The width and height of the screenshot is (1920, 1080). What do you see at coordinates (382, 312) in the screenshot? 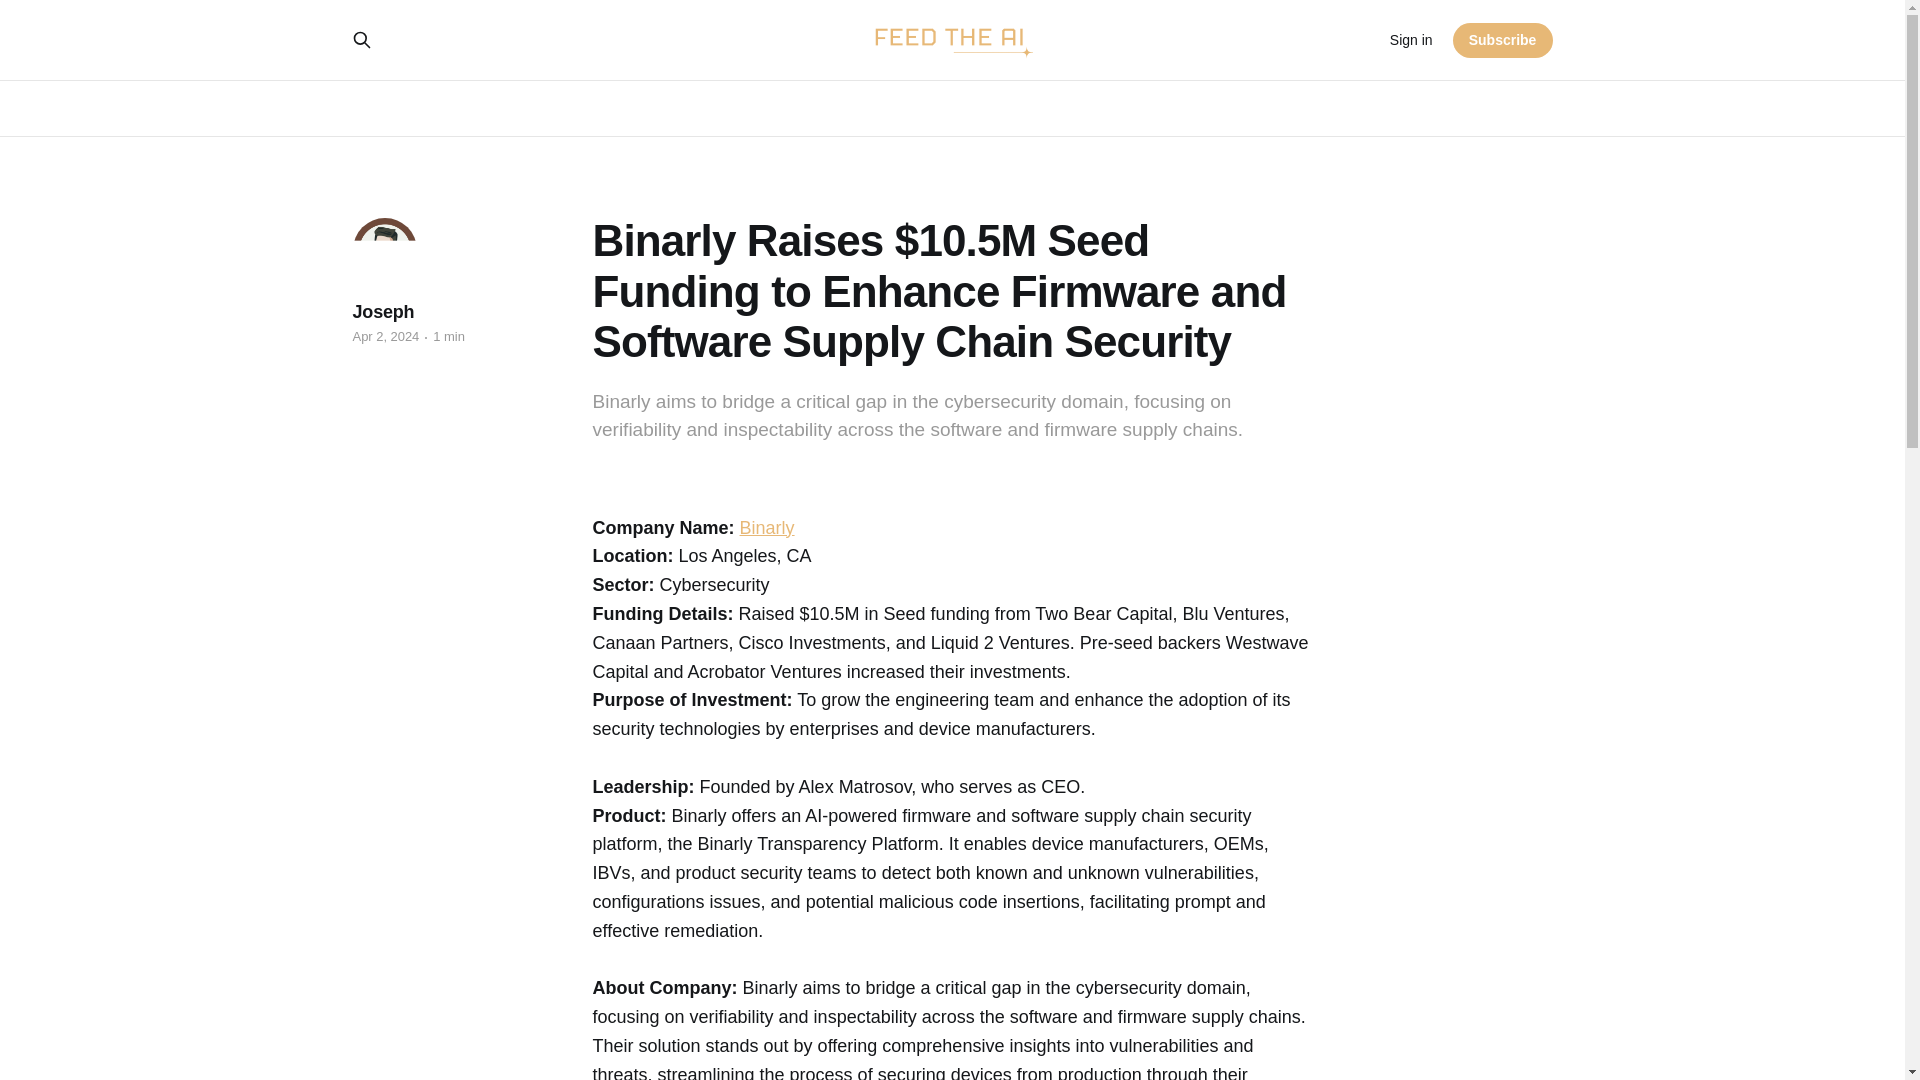
I see `Joseph` at bounding box center [382, 312].